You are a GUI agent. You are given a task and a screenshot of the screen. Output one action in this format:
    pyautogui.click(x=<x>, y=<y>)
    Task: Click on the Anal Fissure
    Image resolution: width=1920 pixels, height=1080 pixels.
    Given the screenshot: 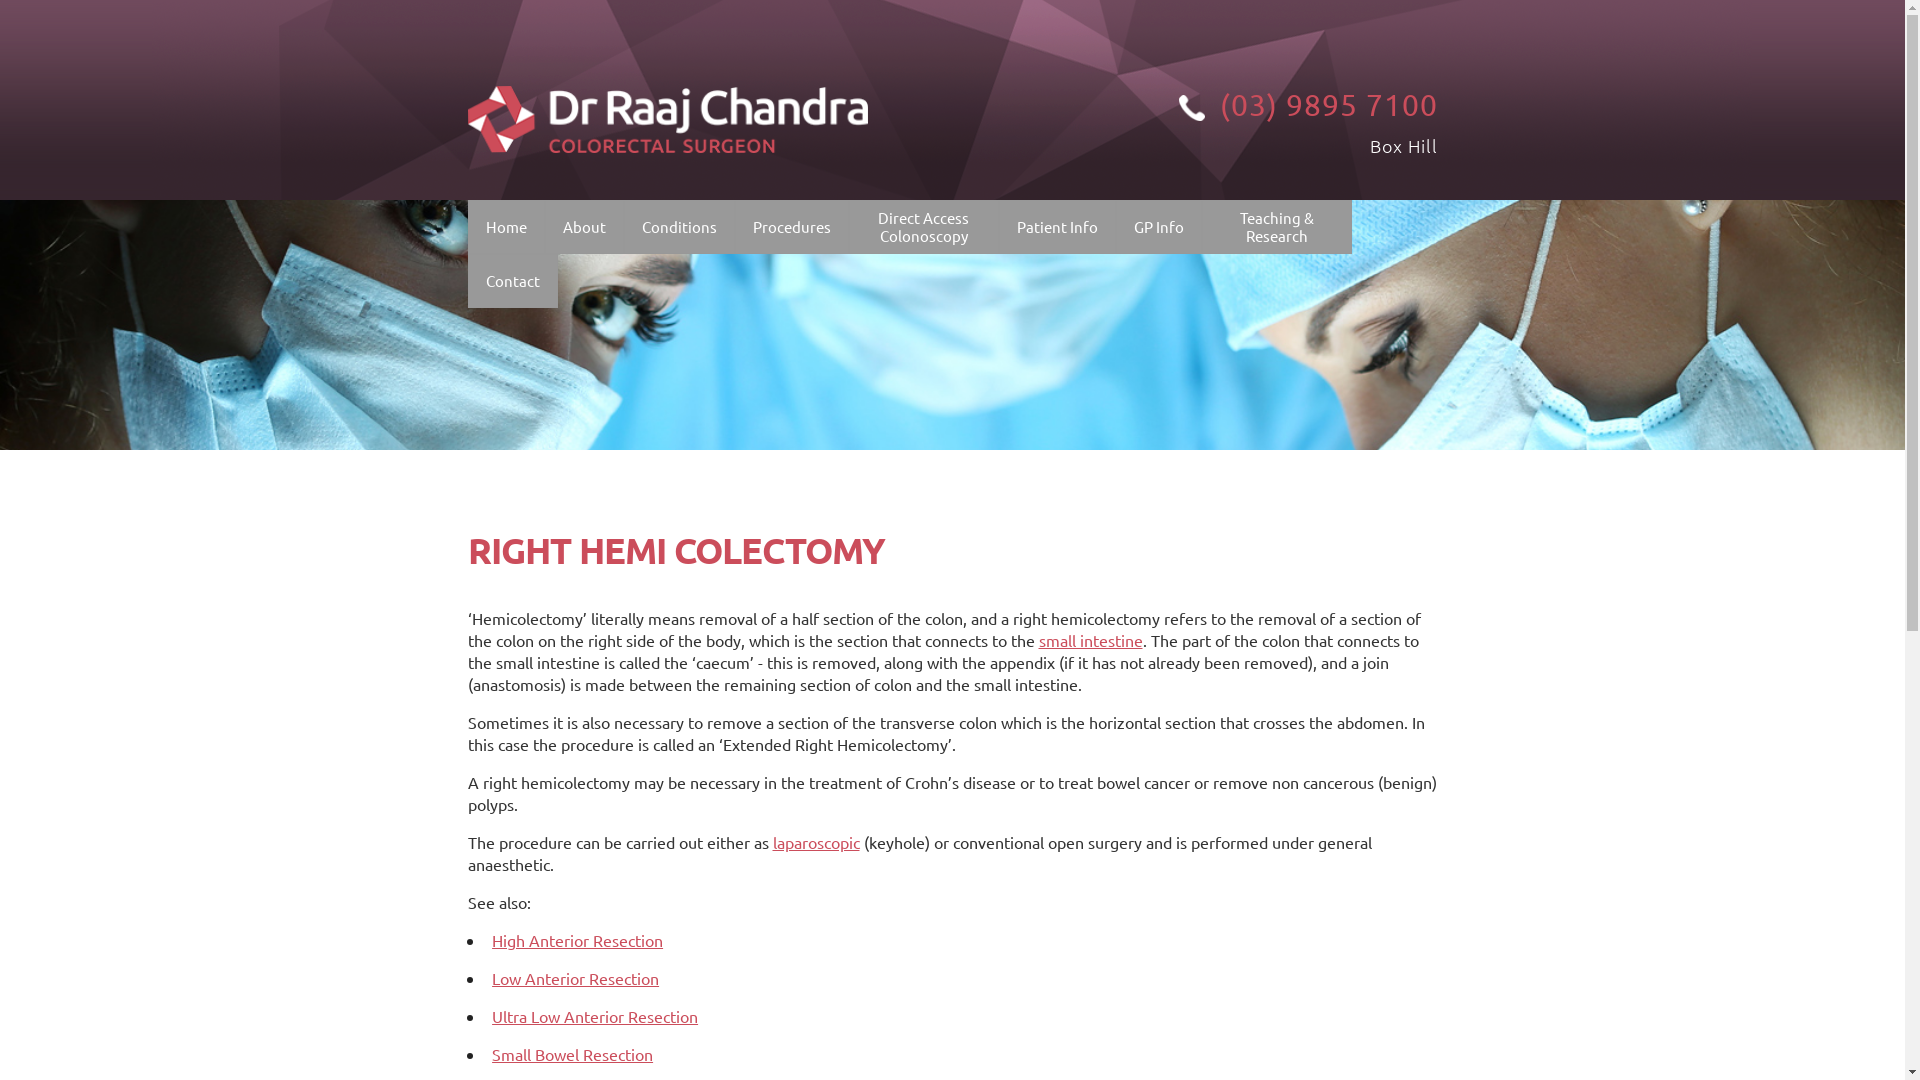 What is the action you would take?
    pyautogui.click(x=764, y=606)
    